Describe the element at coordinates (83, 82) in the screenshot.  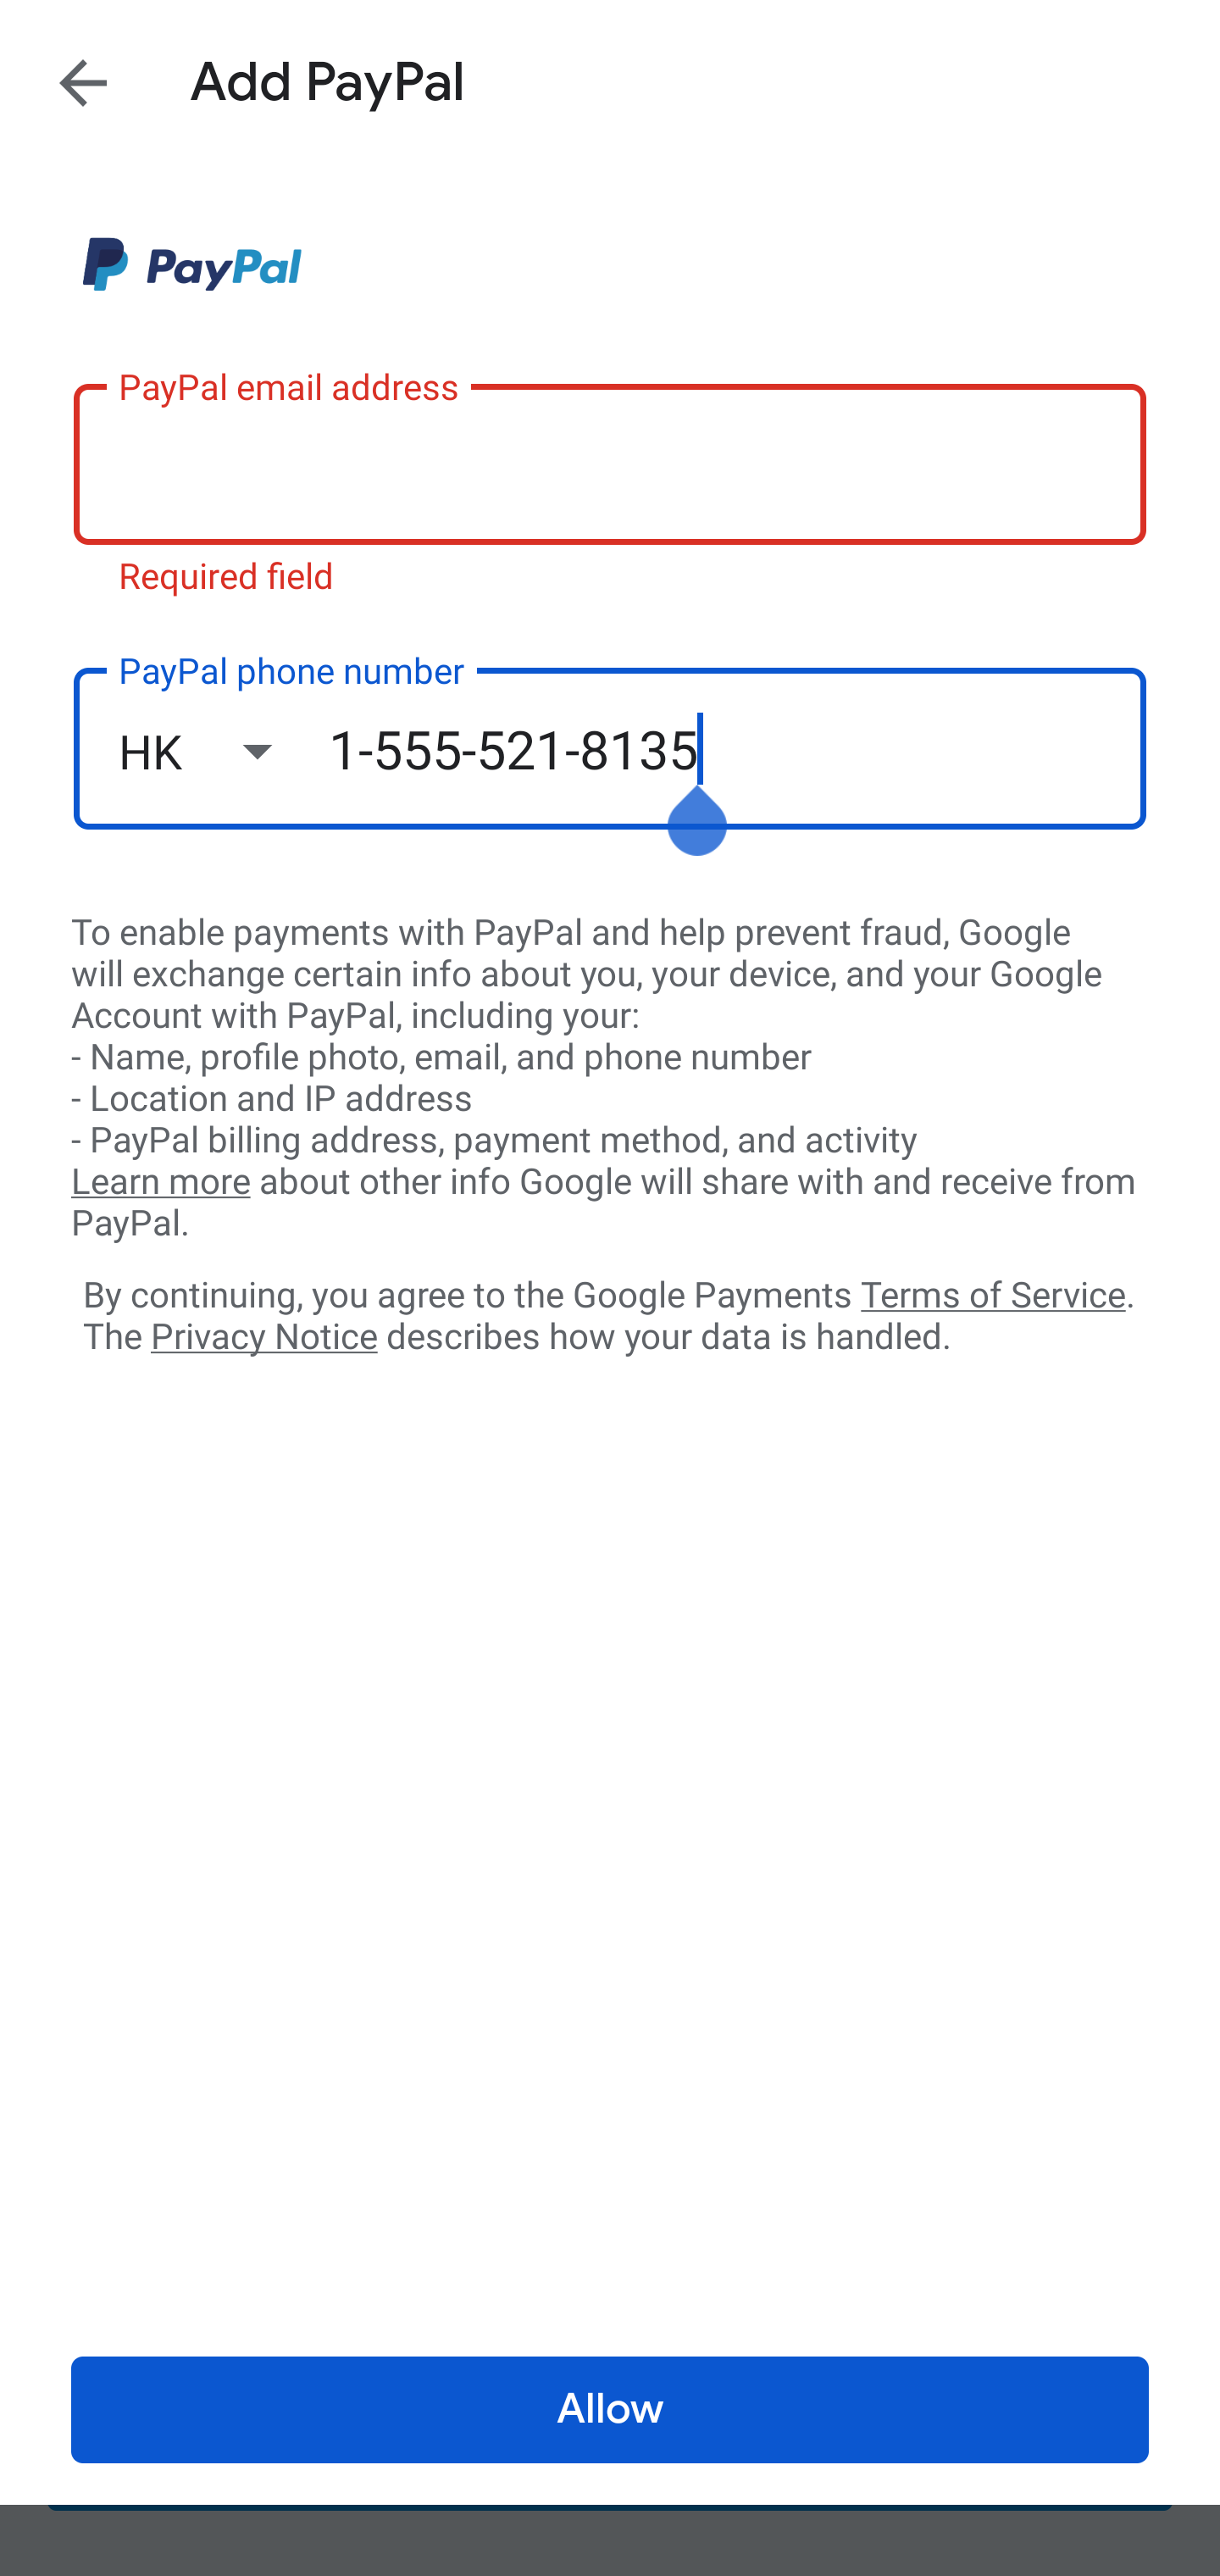
I see `Navigate up` at that location.